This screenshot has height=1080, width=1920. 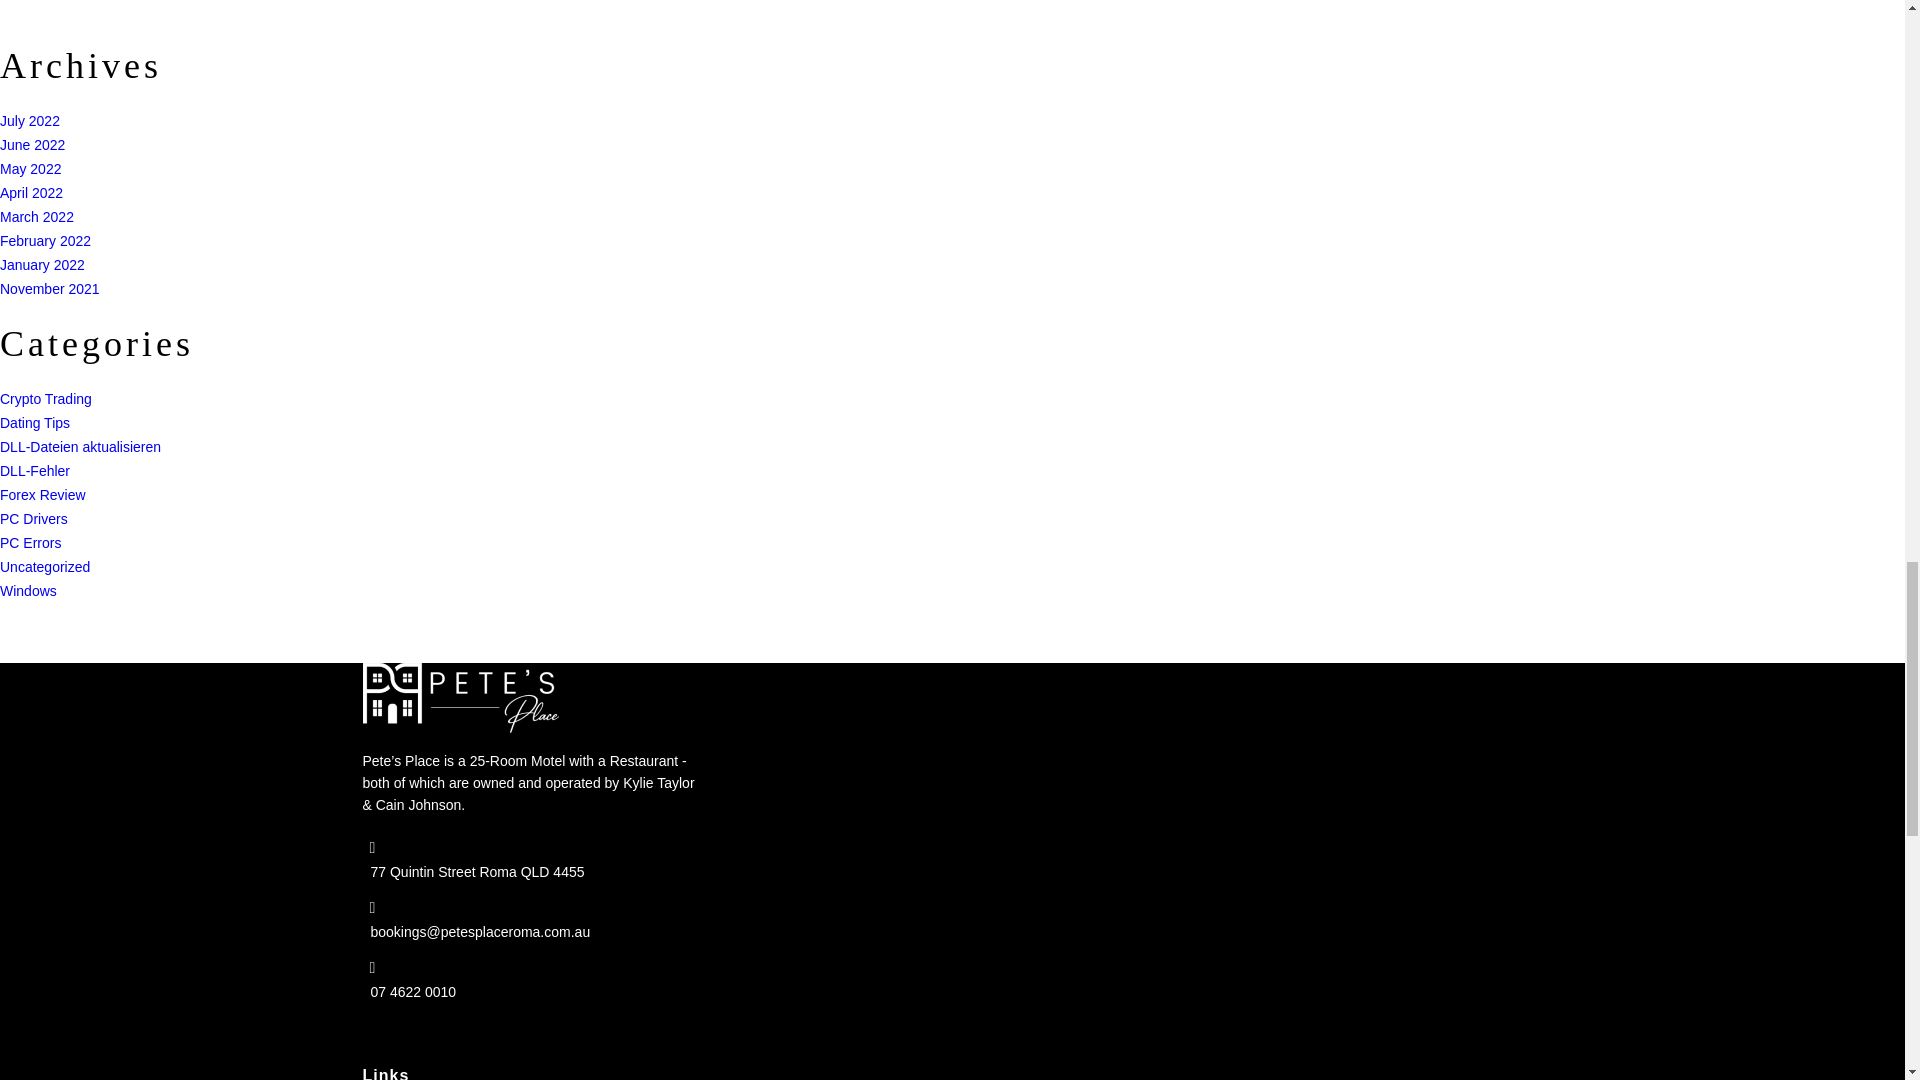 What do you see at coordinates (45, 240) in the screenshot?
I see `February 2022` at bounding box center [45, 240].